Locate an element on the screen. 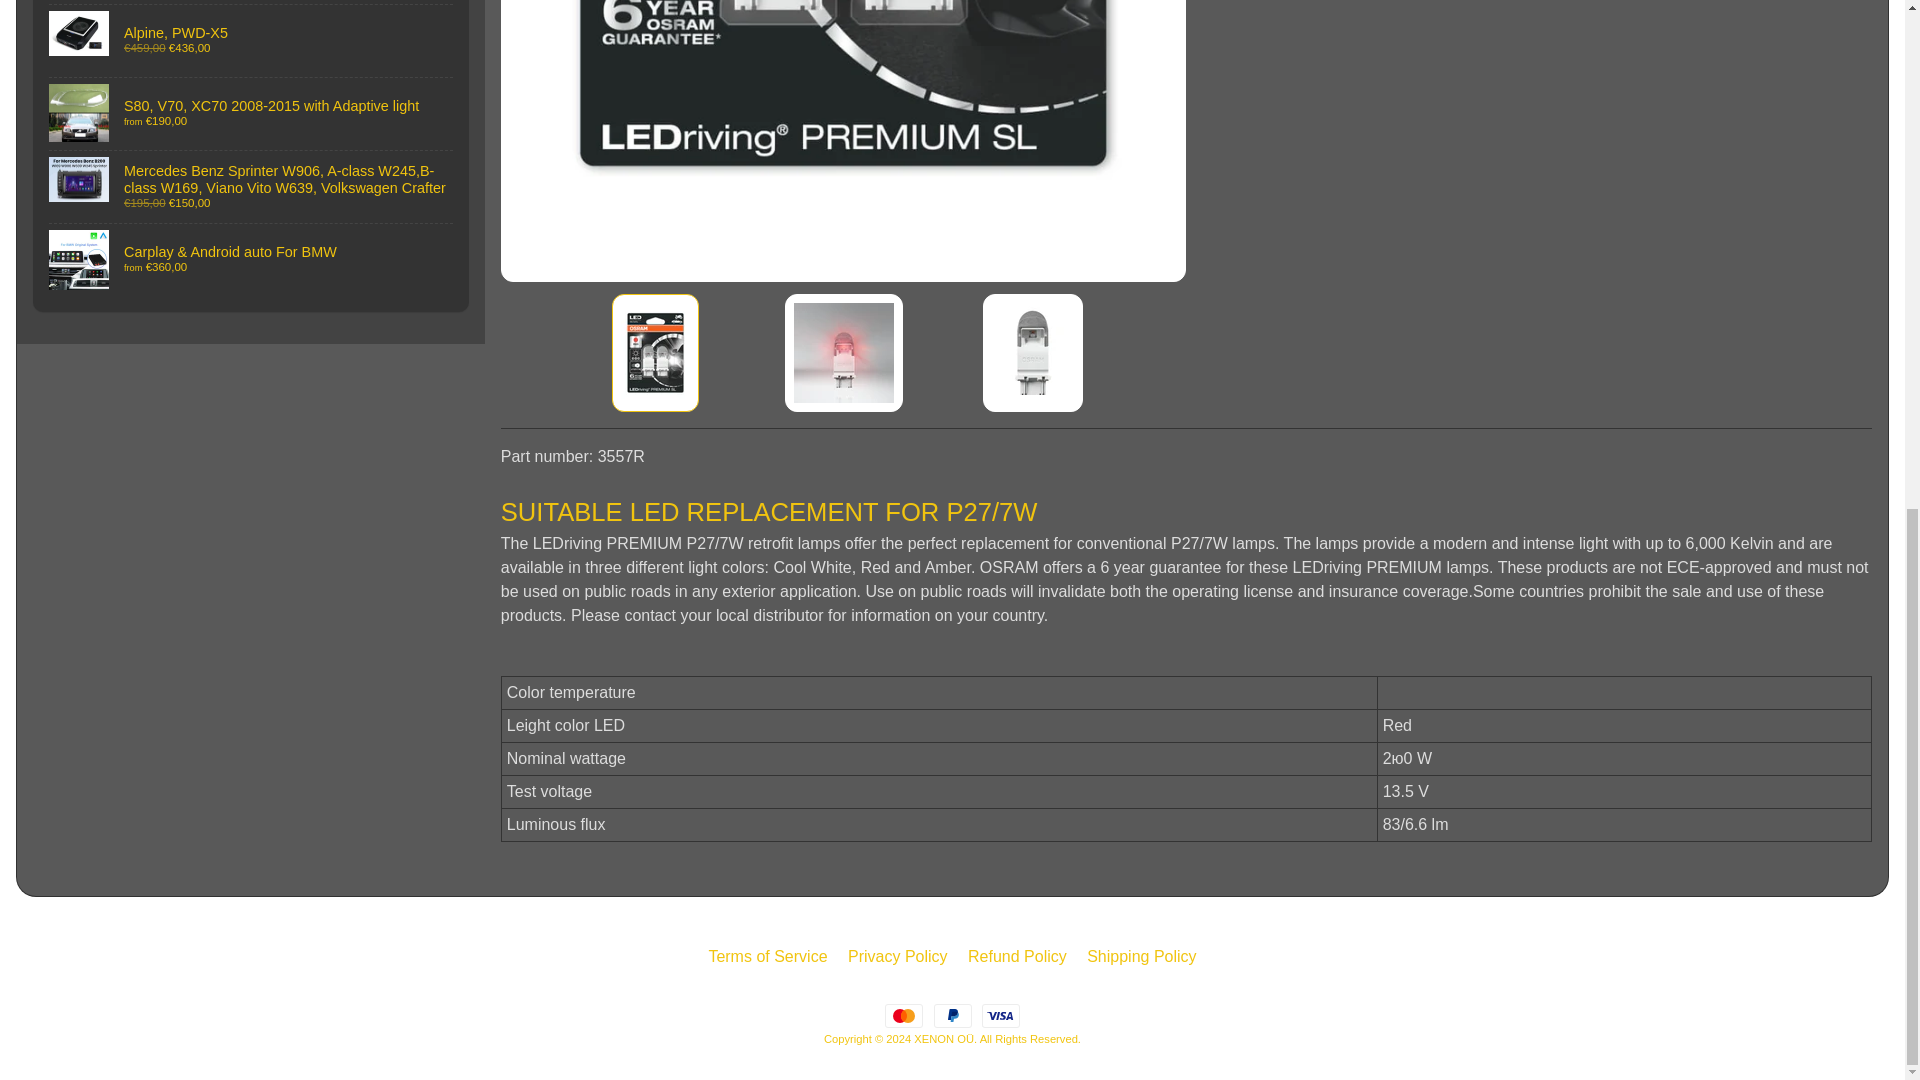 The width and height of the screenshot is (1920, 1080). Alpine, PWD-X5 is located at coordinates (251, 40).